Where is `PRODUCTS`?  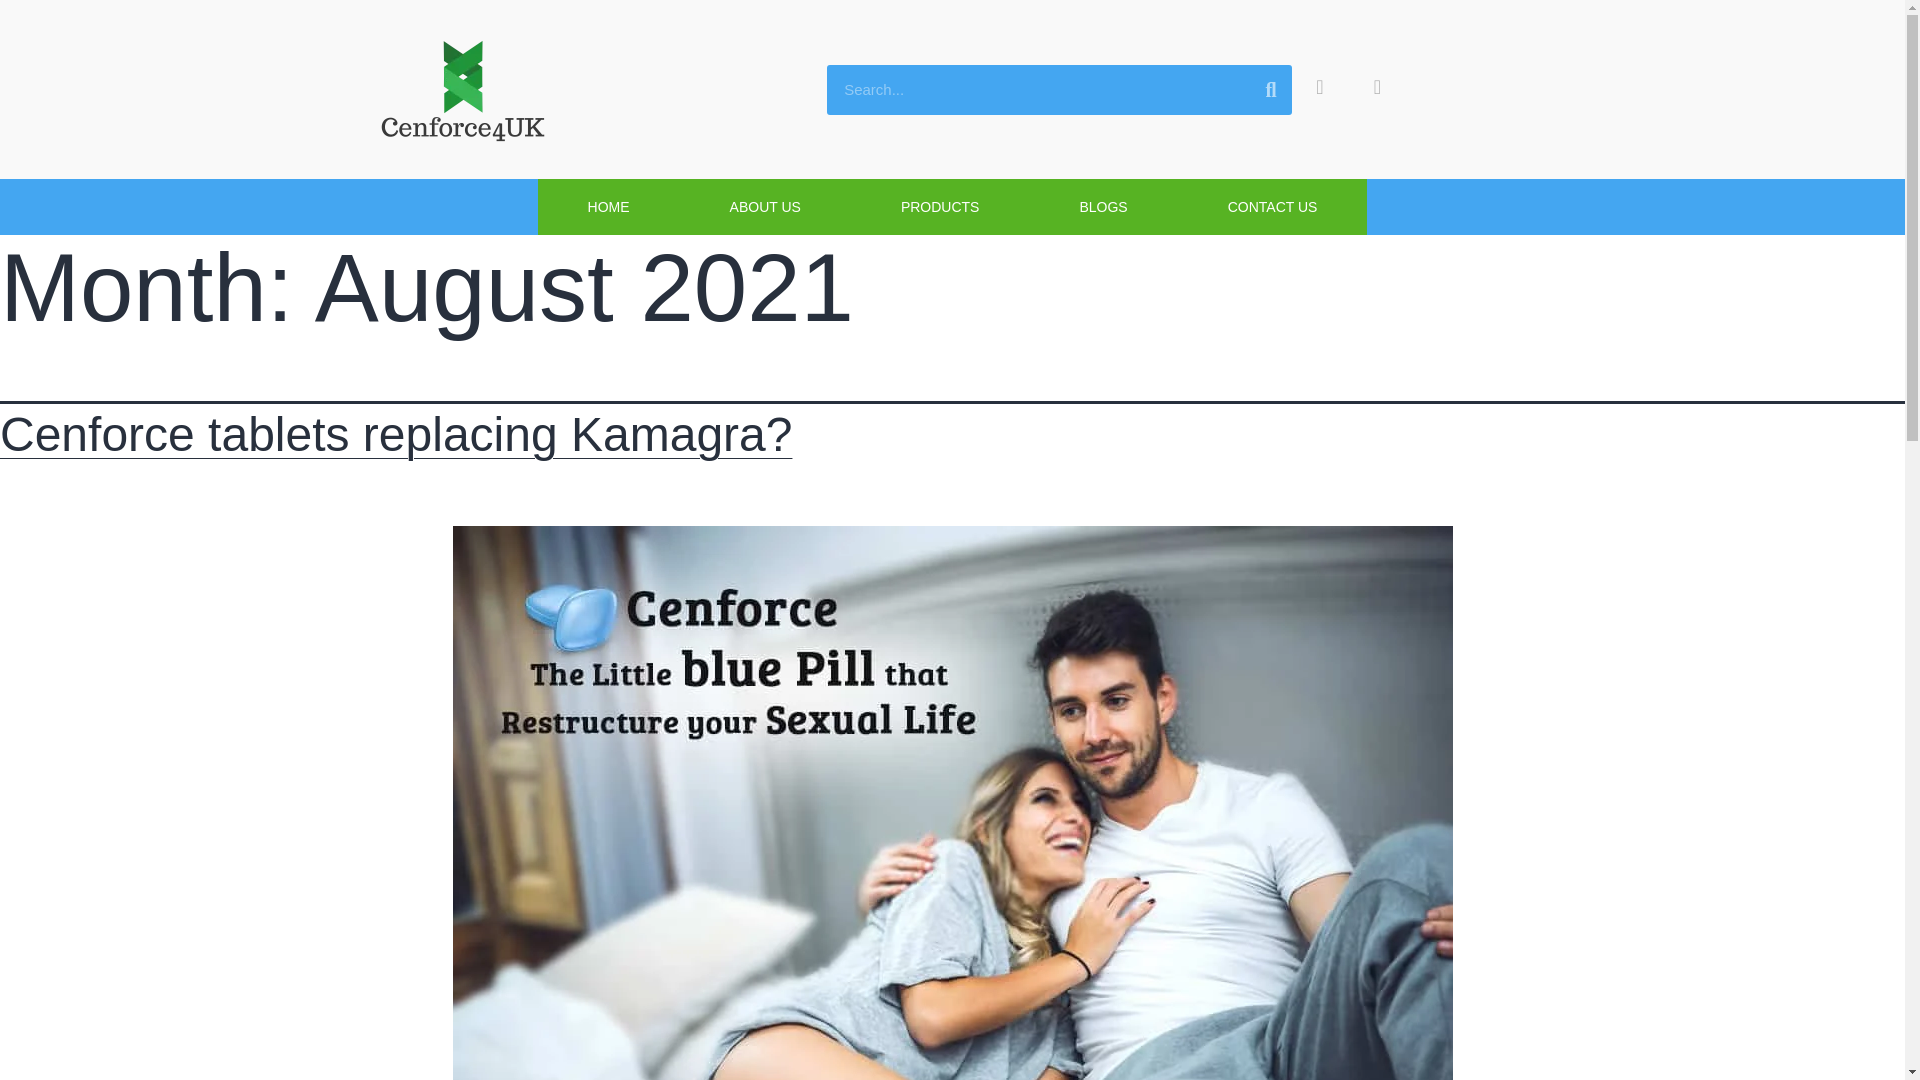 PRODUCTS is located at coordinates (940, 207).